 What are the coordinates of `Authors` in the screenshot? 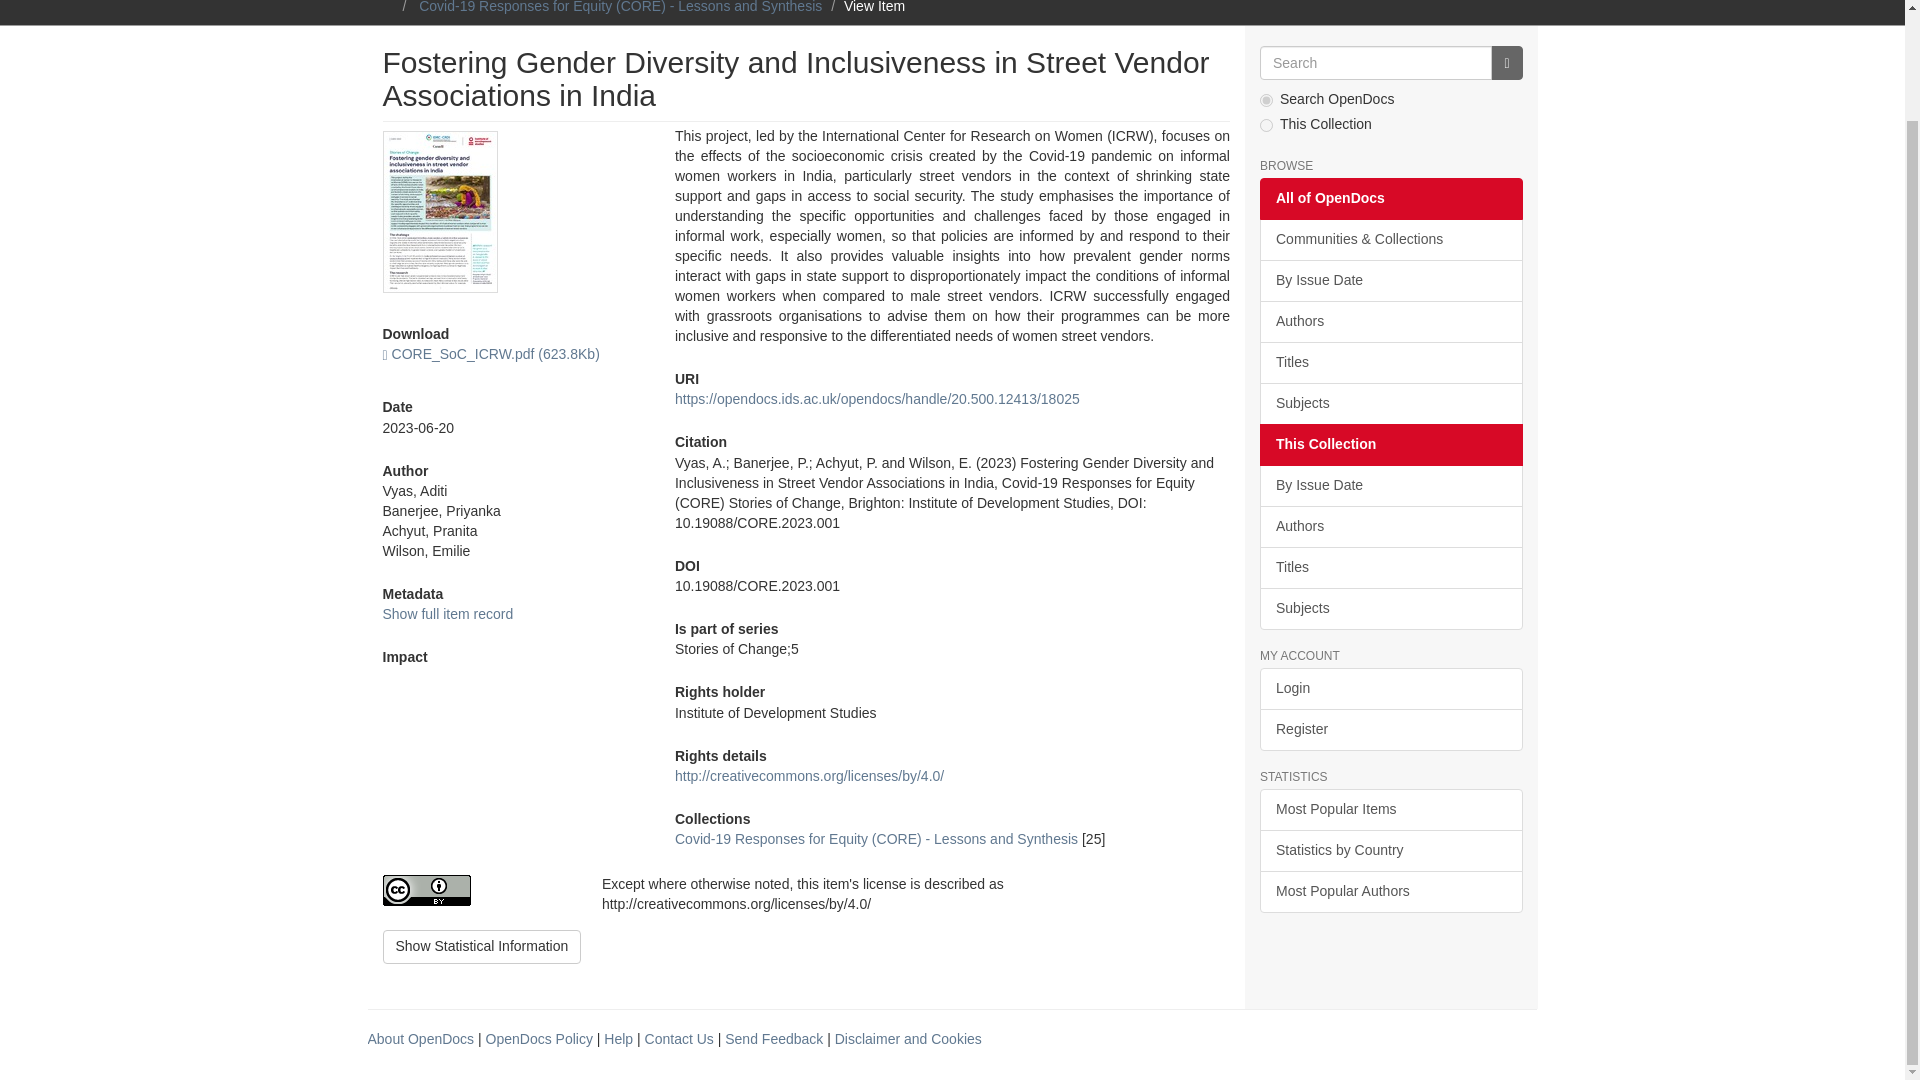 It's located at (1390, 526).